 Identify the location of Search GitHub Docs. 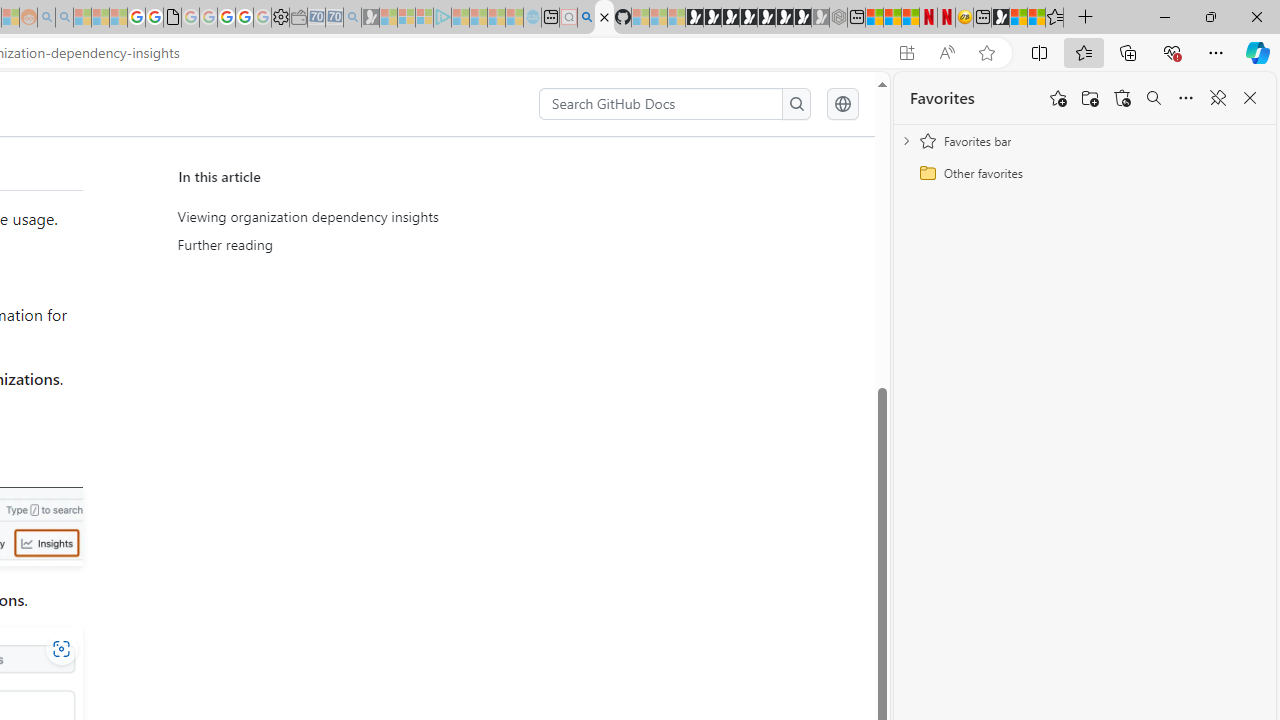
(662, 104).